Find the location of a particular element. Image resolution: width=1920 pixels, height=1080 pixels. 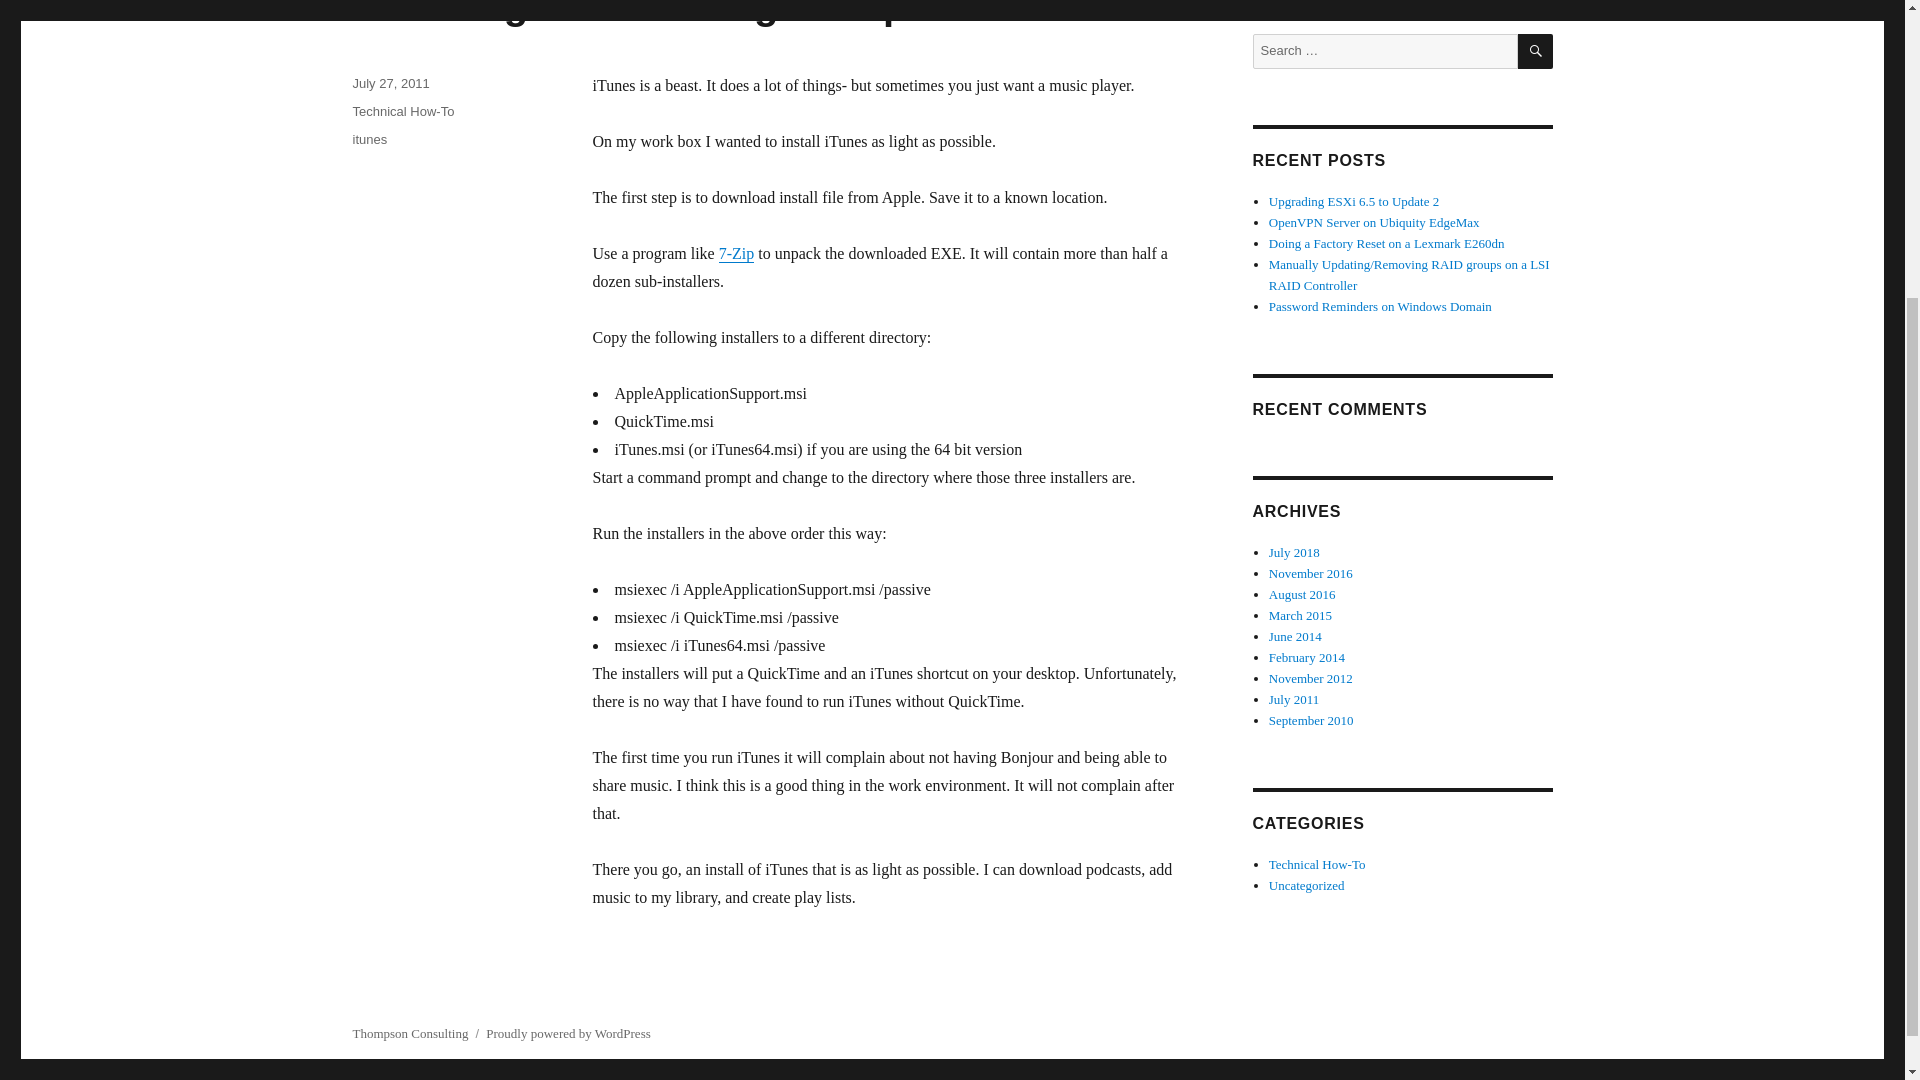

July 2018 is located at coordinates (1294, 552).